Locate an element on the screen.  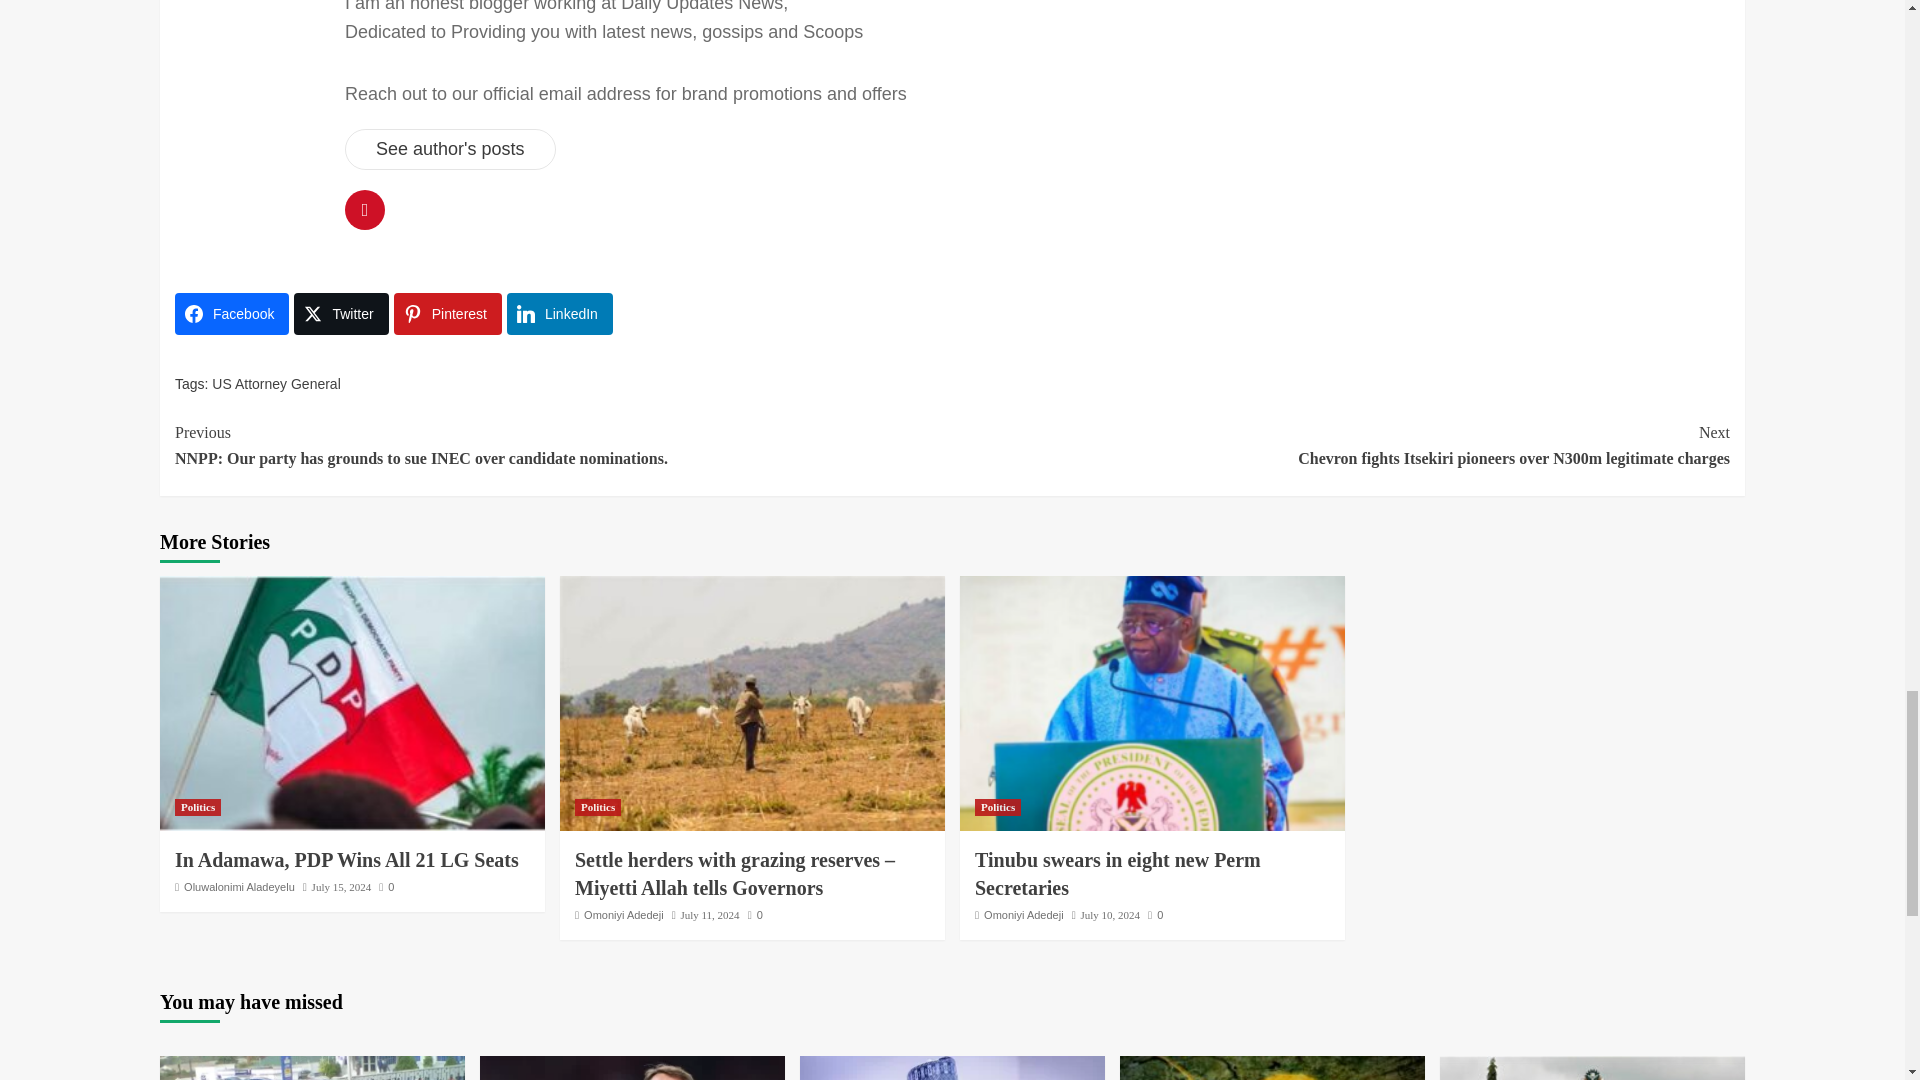
July 15, 2024 is located at coordinates (342, 887).